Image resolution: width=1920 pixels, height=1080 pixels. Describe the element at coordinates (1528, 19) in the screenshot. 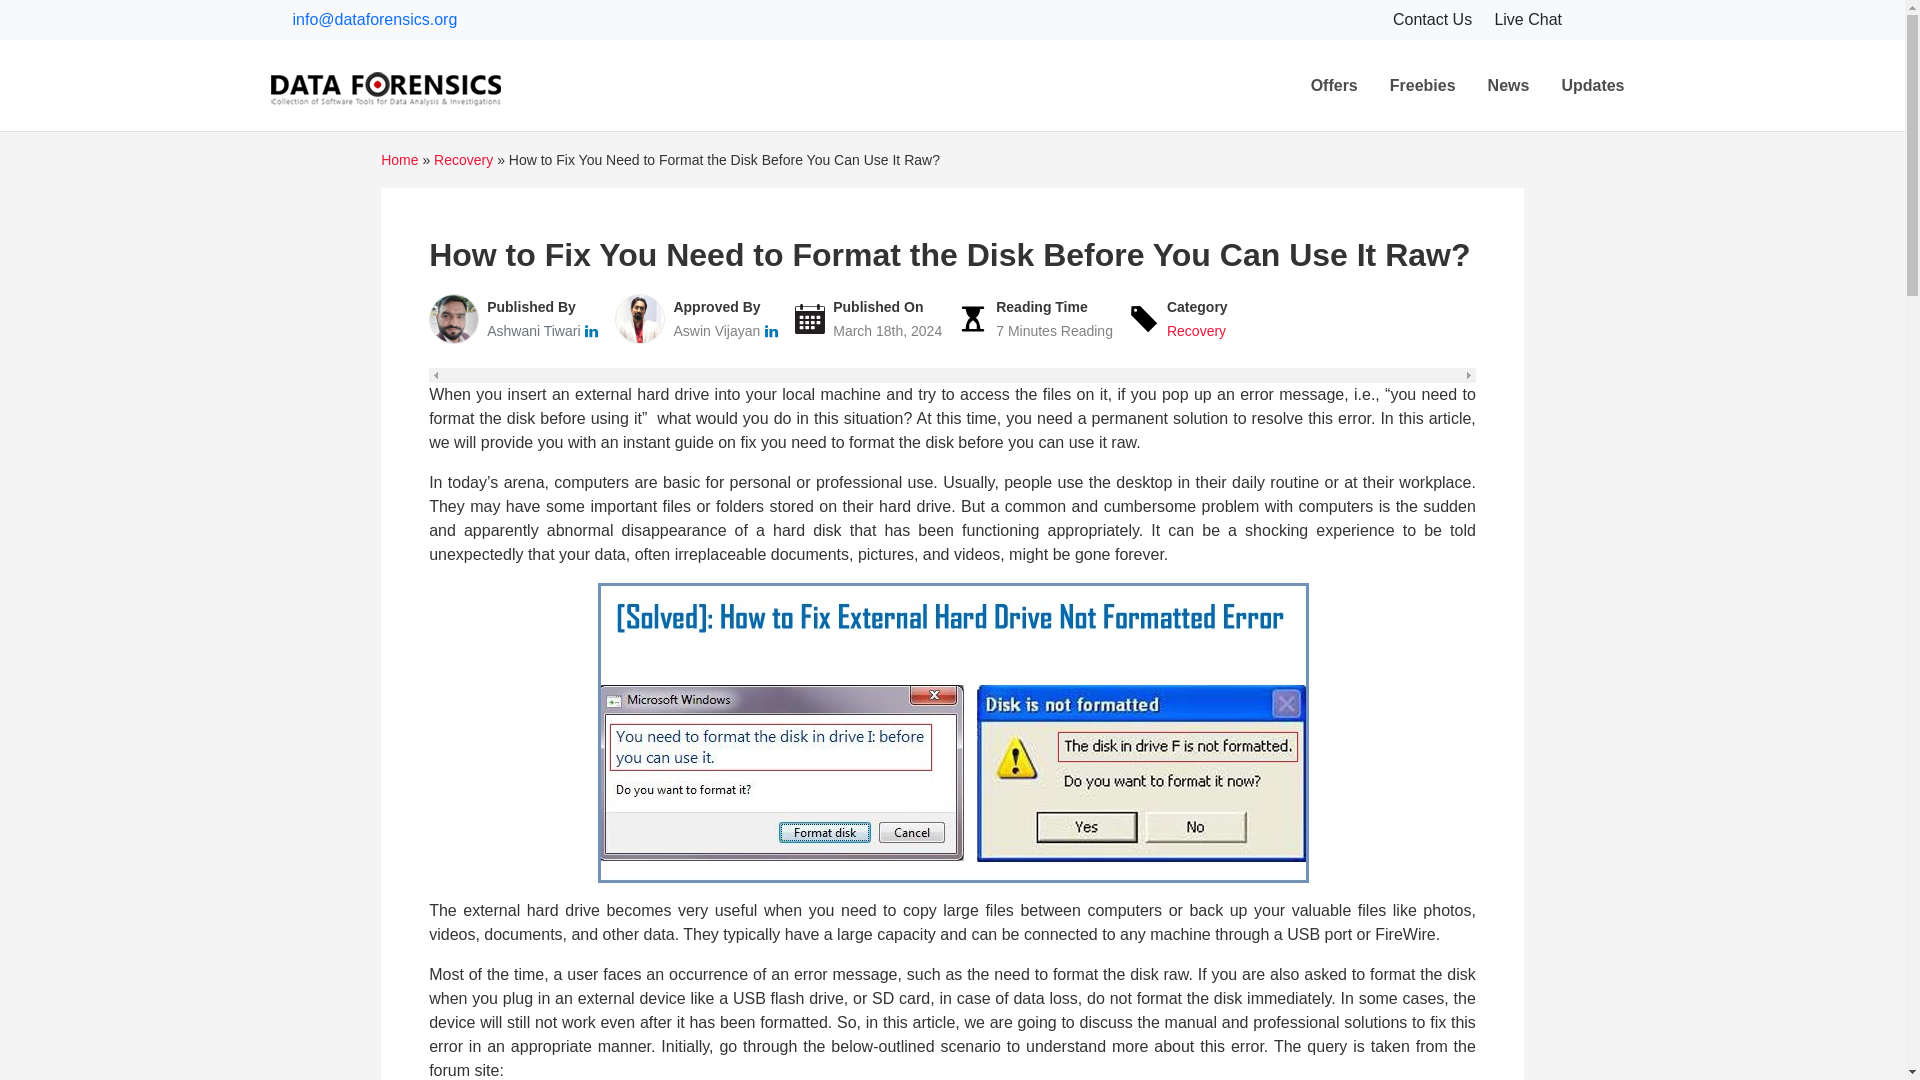

I see `Live Chat` at that location.